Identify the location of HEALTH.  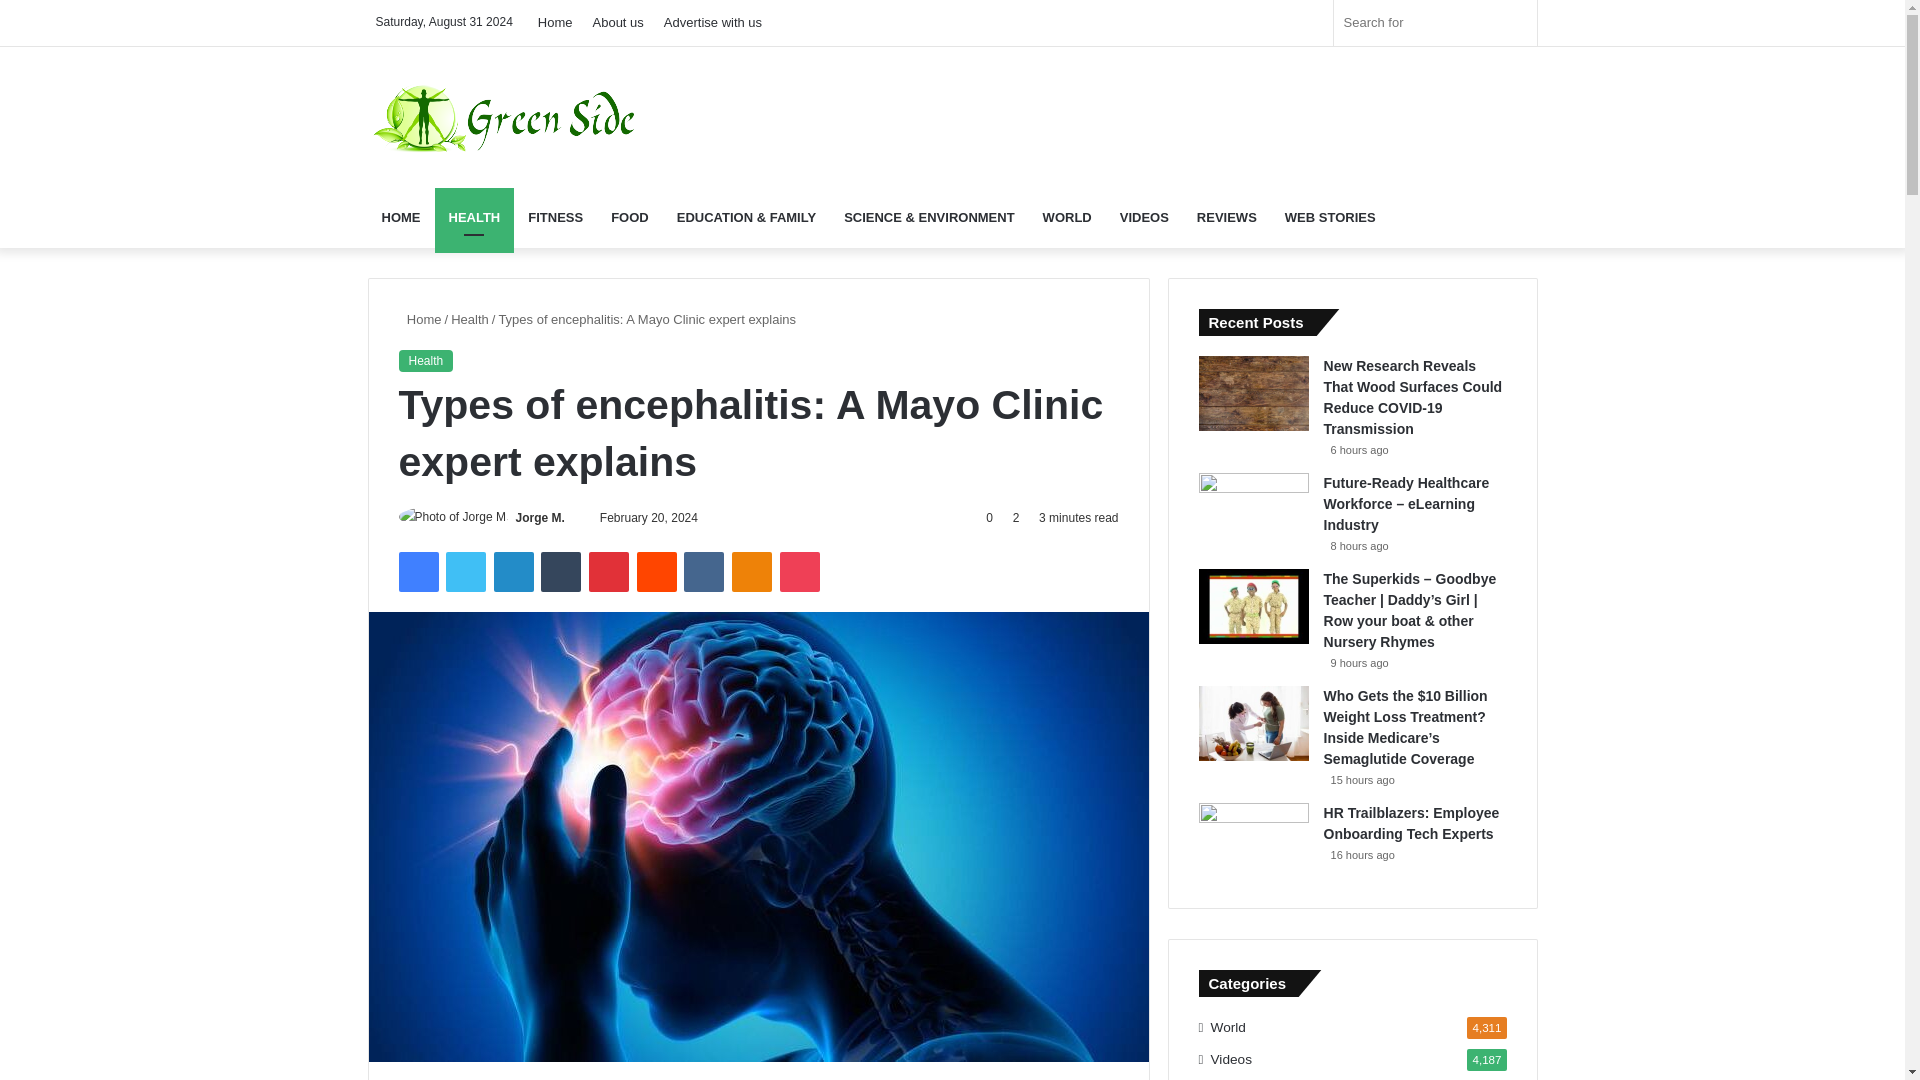
(474, 218).